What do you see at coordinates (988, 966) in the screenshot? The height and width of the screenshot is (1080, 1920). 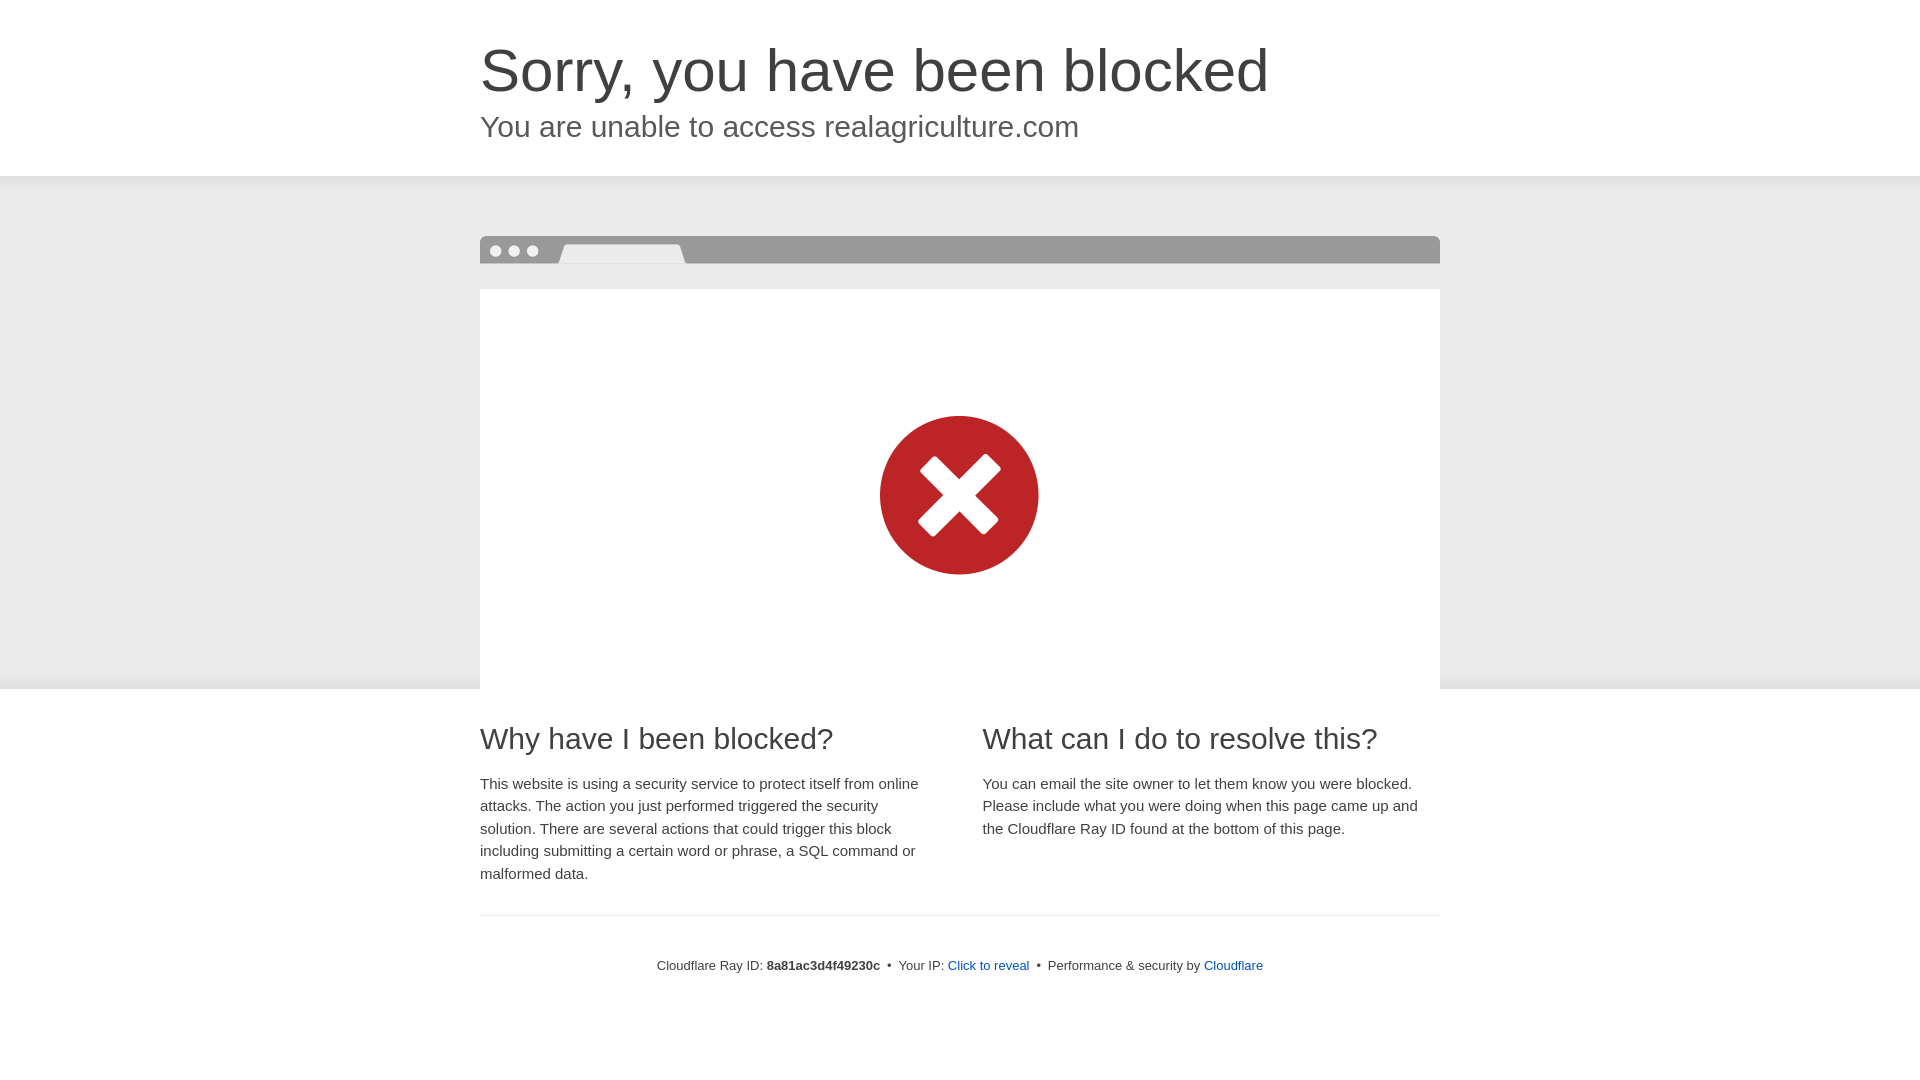 I see `Click to reveal` at bounding box center [988, 966].